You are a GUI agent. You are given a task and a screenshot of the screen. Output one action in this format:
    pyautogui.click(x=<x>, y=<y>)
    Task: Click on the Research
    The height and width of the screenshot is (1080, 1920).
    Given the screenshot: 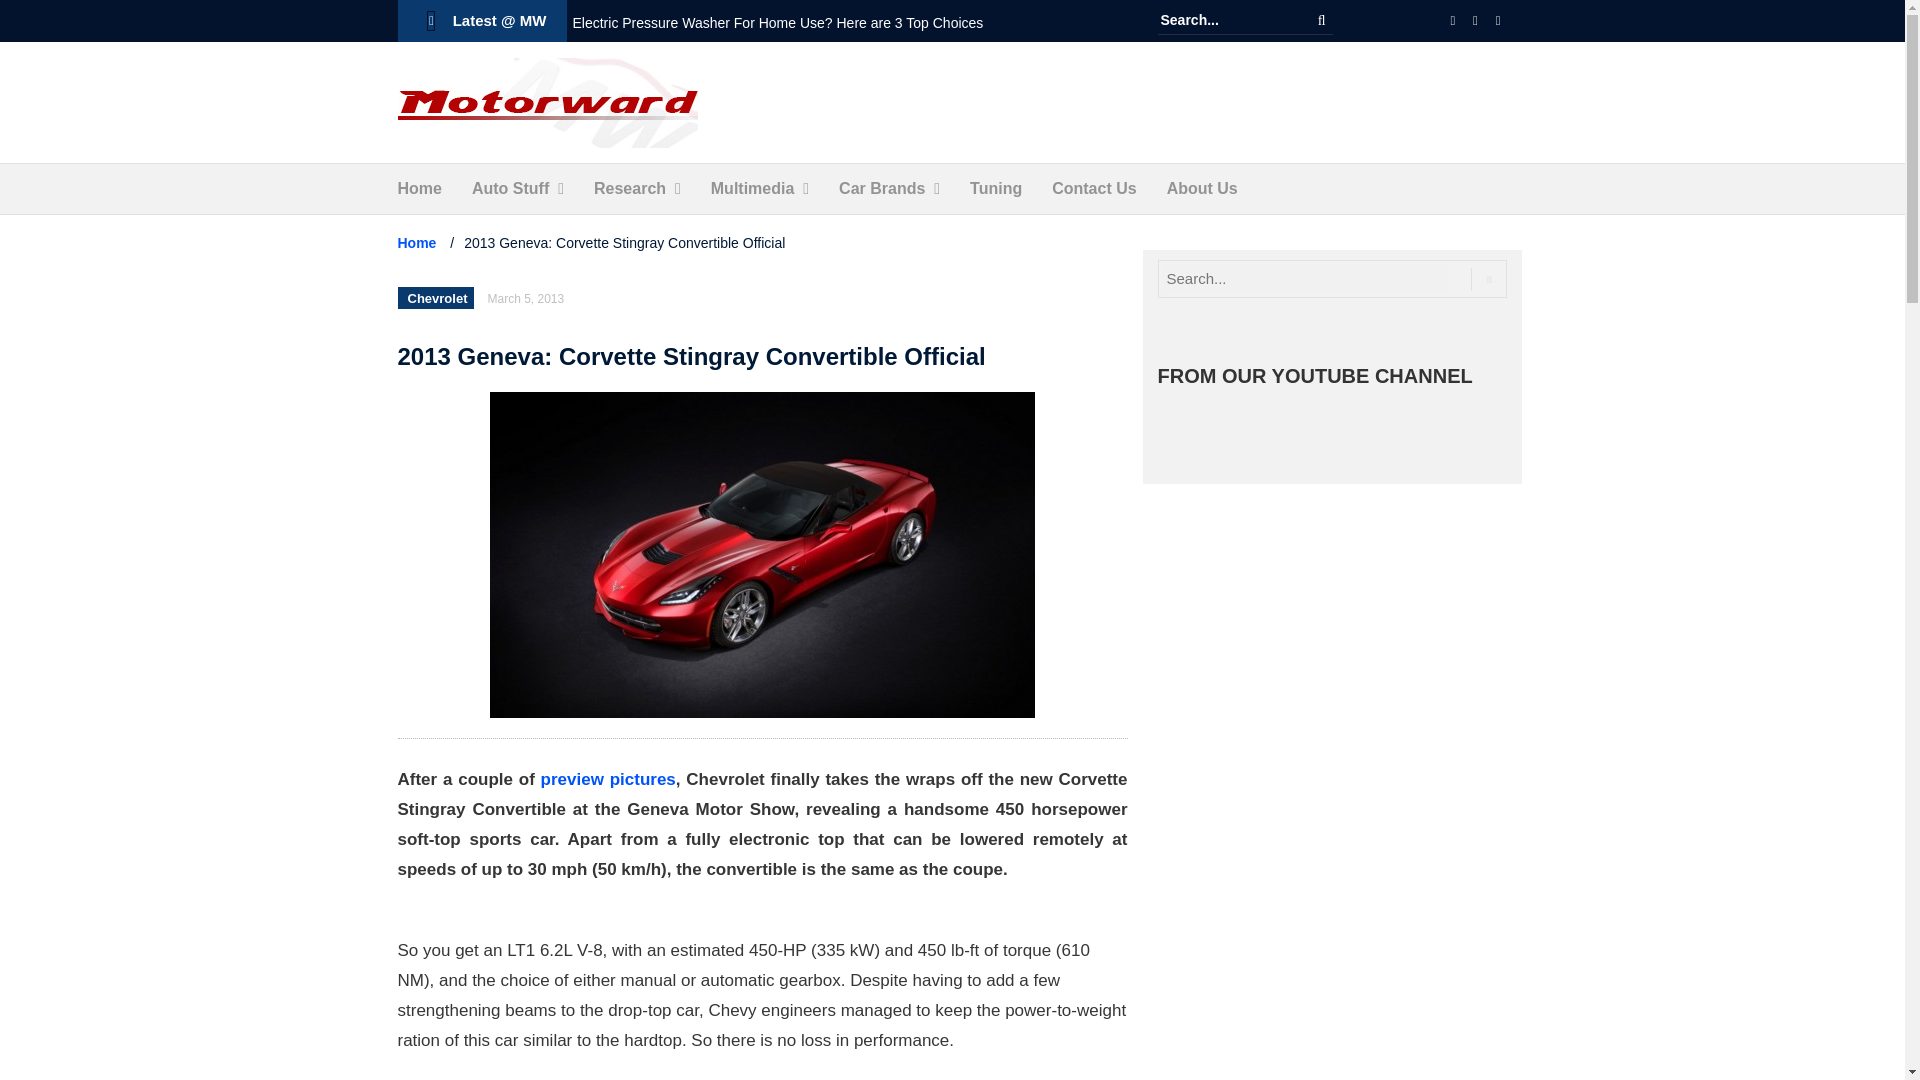 What is the action you would take?
    pyautogui.click(x=630, y=188)
    